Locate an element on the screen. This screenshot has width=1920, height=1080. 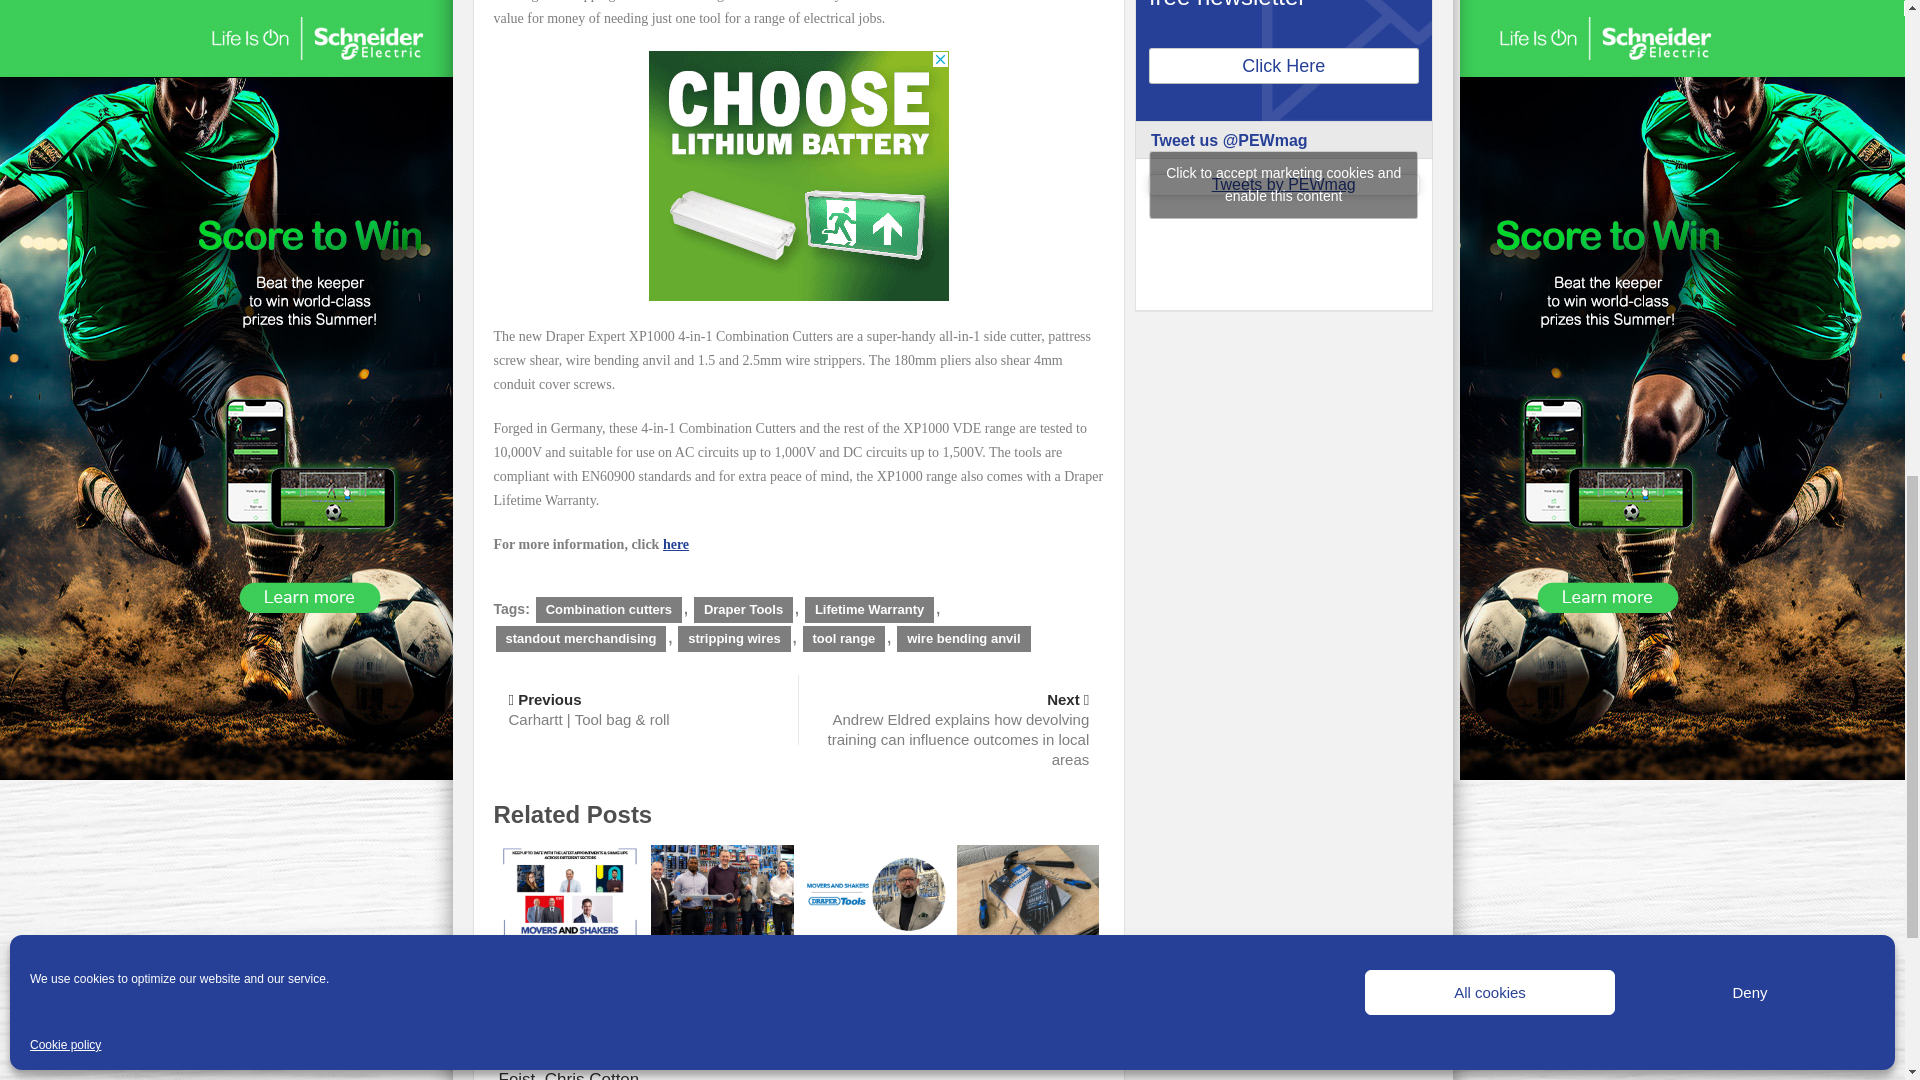
Draper Tools is located at coordinates (742, 610).